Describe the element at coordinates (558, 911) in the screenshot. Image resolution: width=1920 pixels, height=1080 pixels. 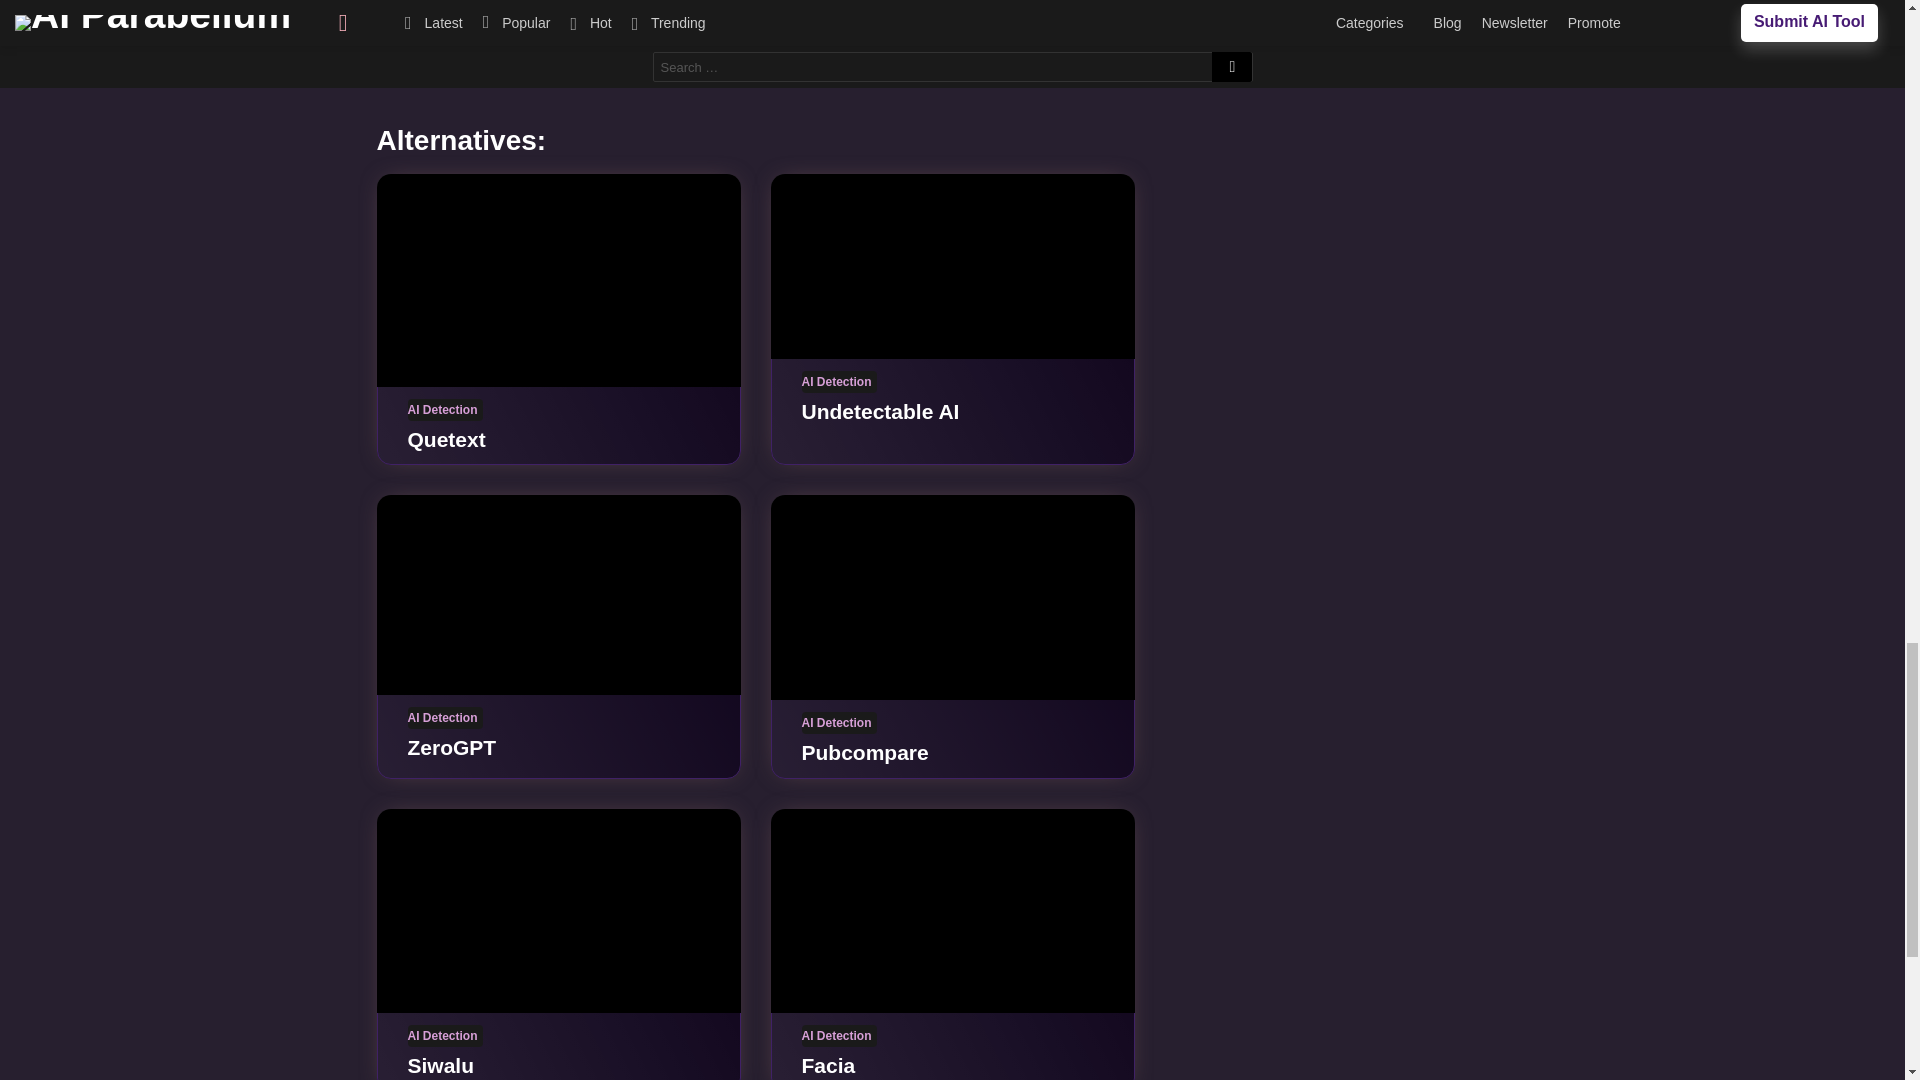
I see `Siwalu` at that location.